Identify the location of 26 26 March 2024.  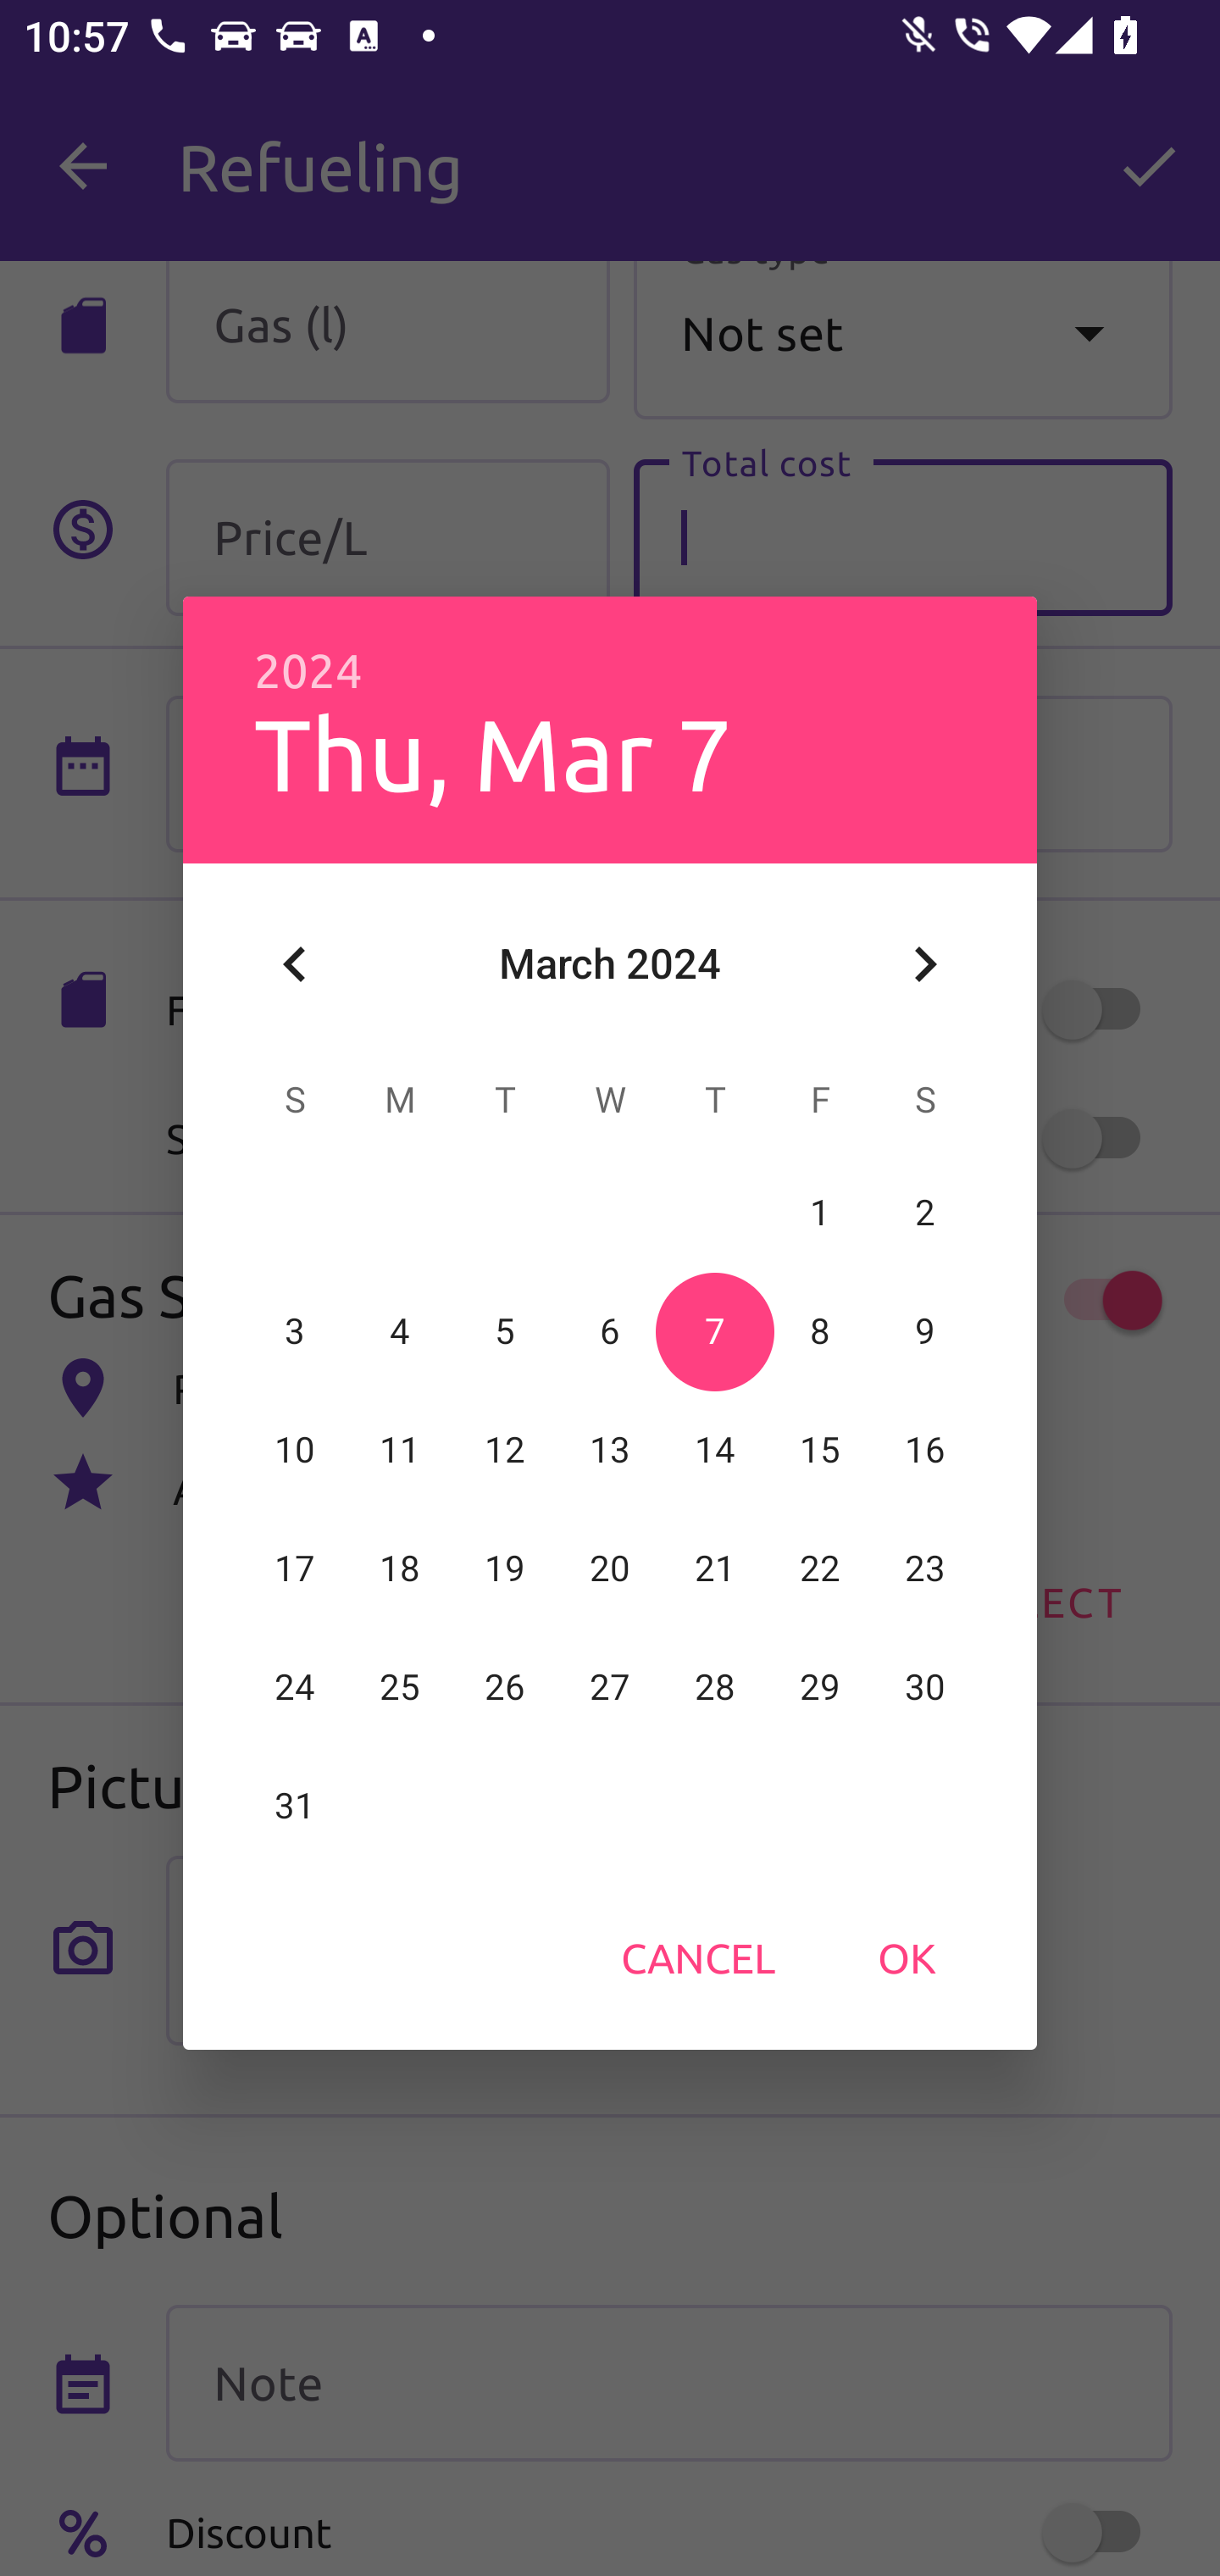
(505, 1687).